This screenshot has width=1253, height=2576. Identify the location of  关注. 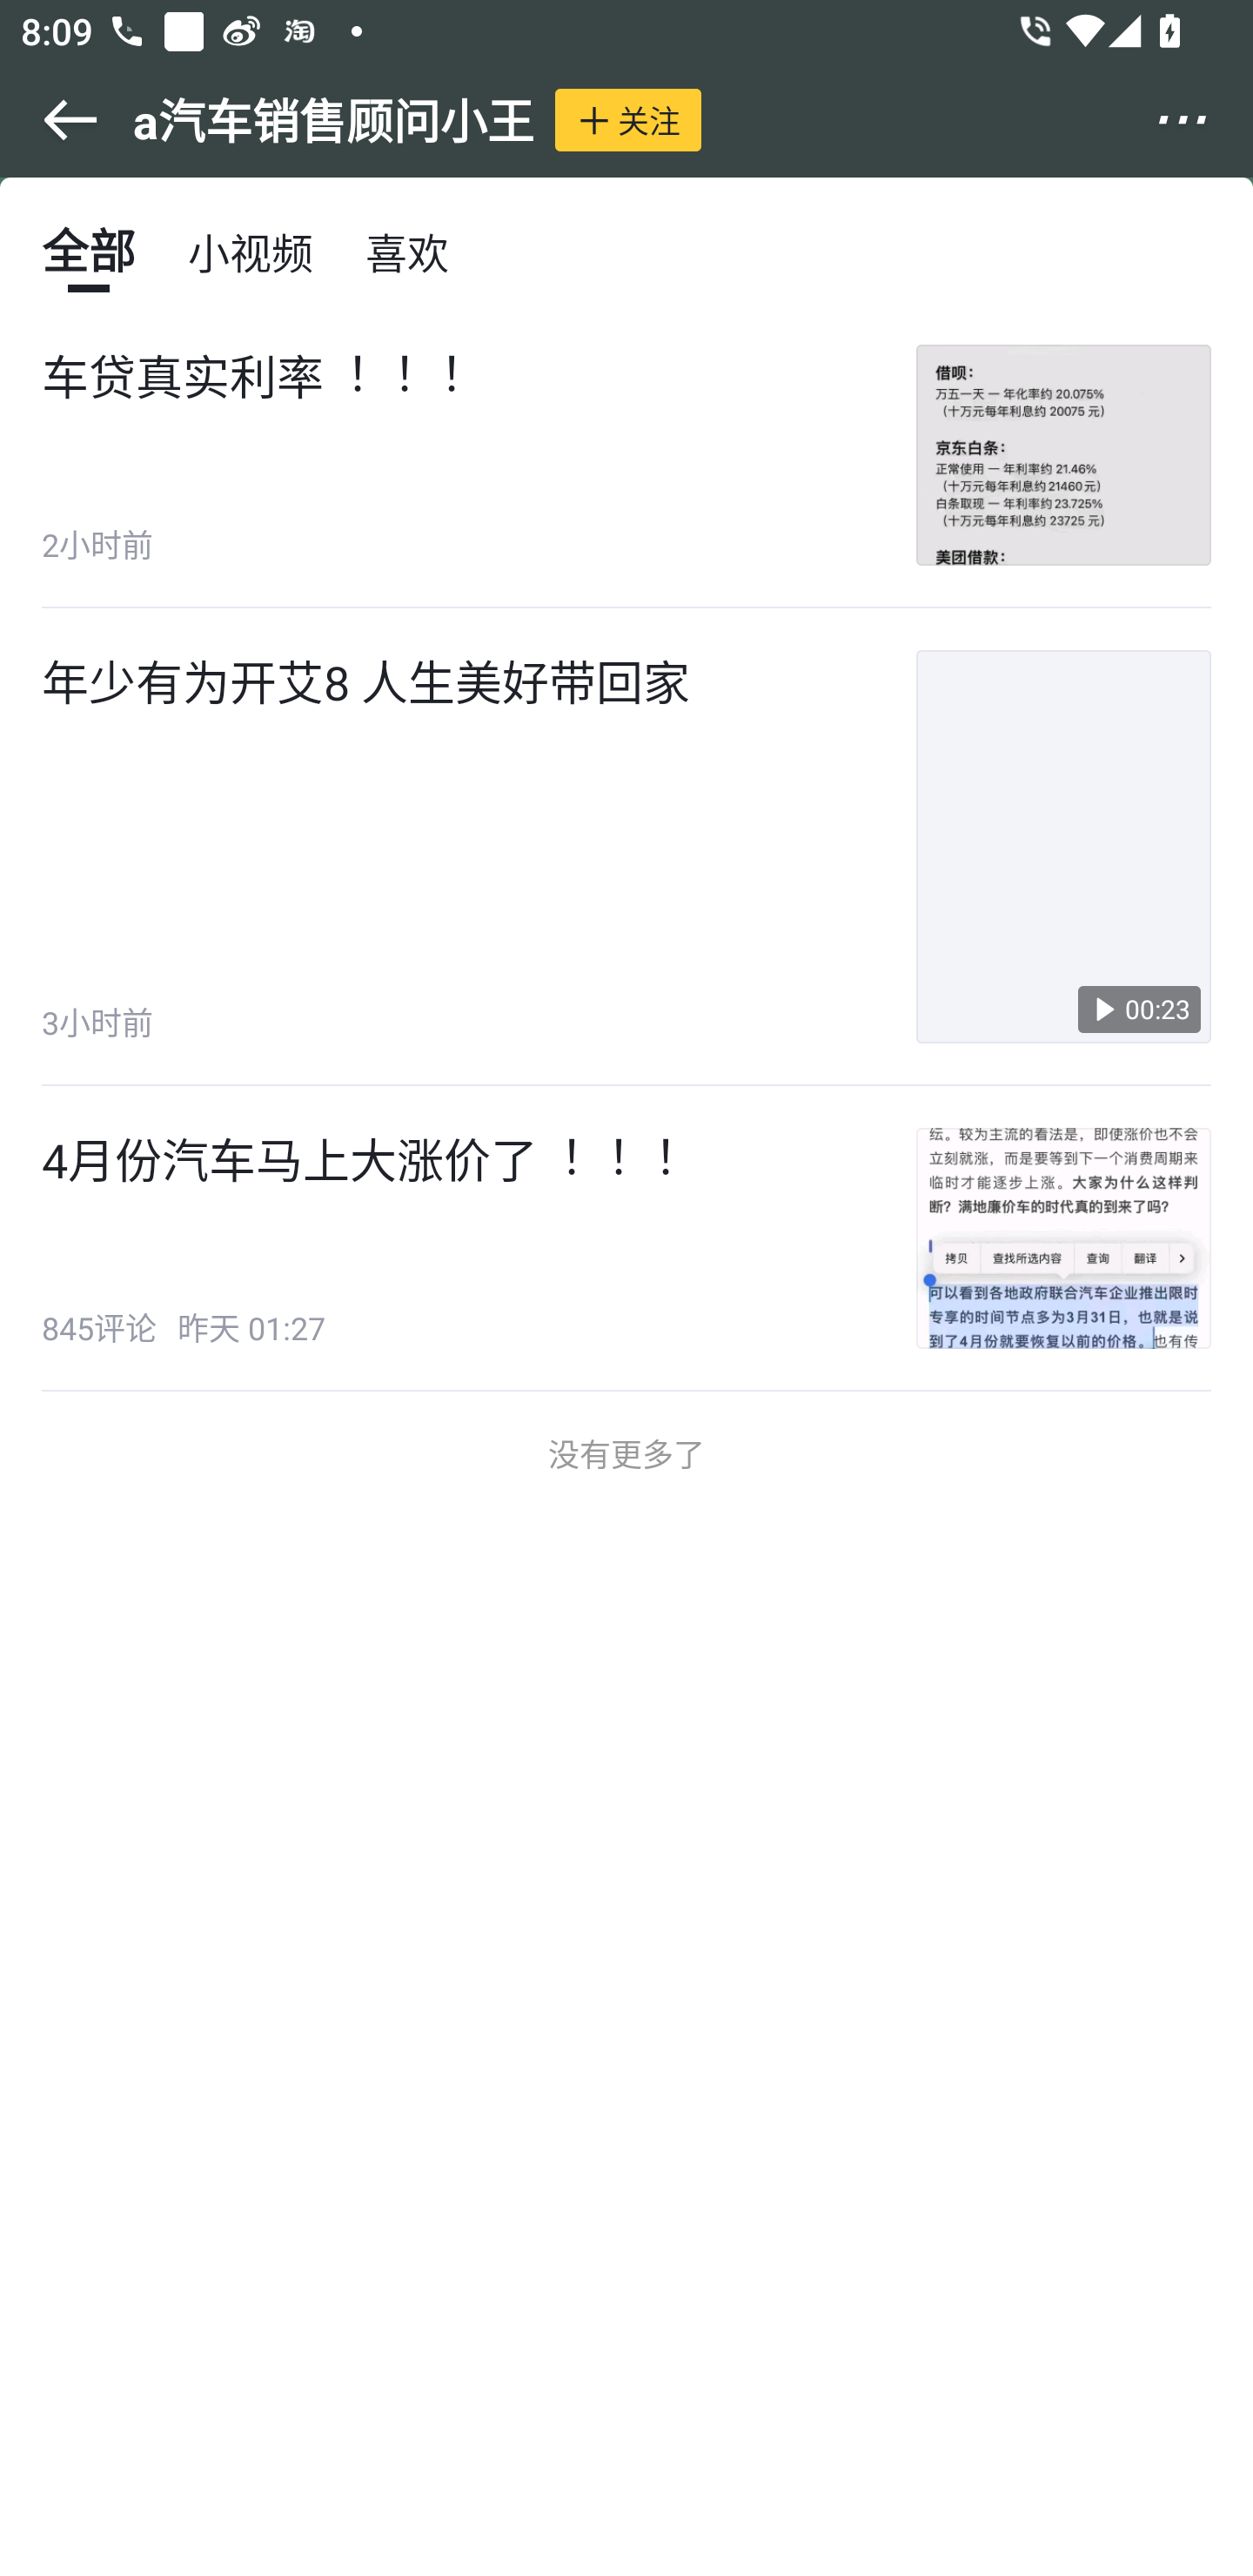
(628, 119).